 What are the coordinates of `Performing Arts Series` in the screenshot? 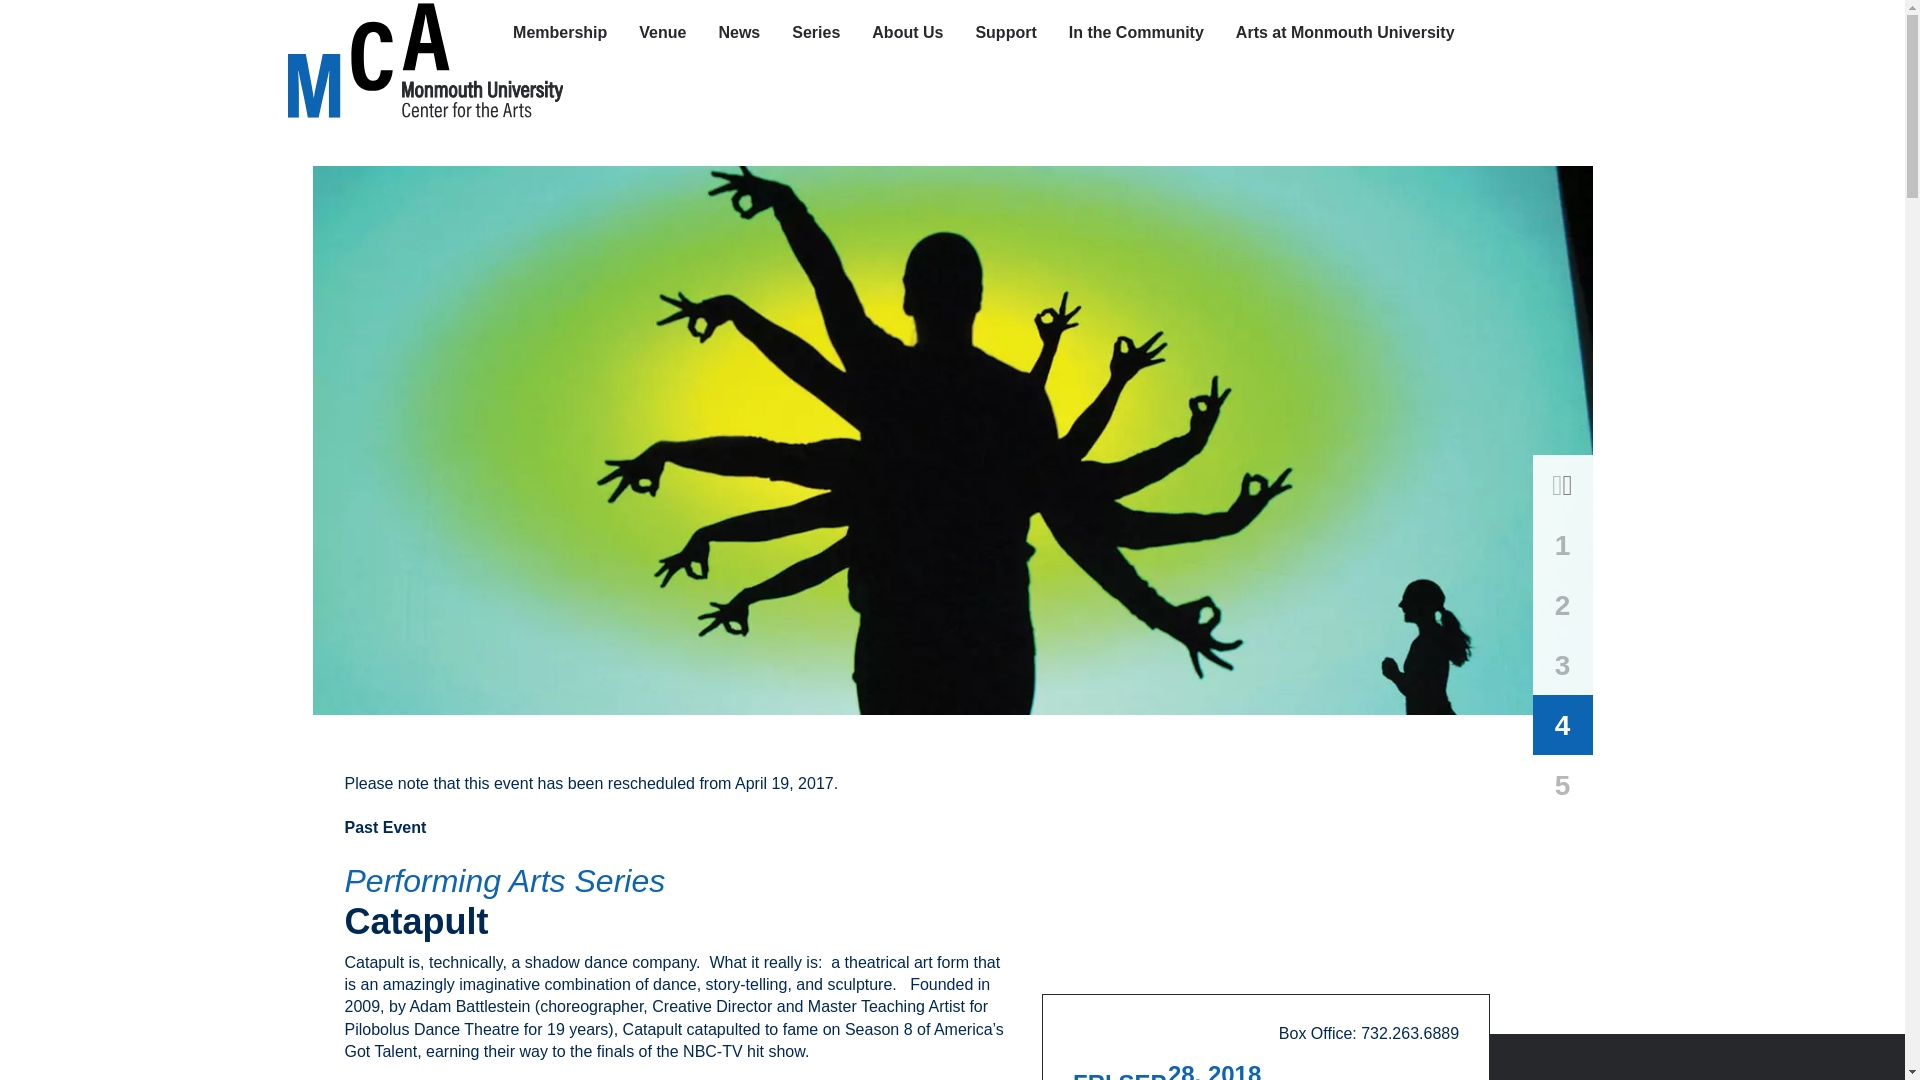 It's located at (676, 880).